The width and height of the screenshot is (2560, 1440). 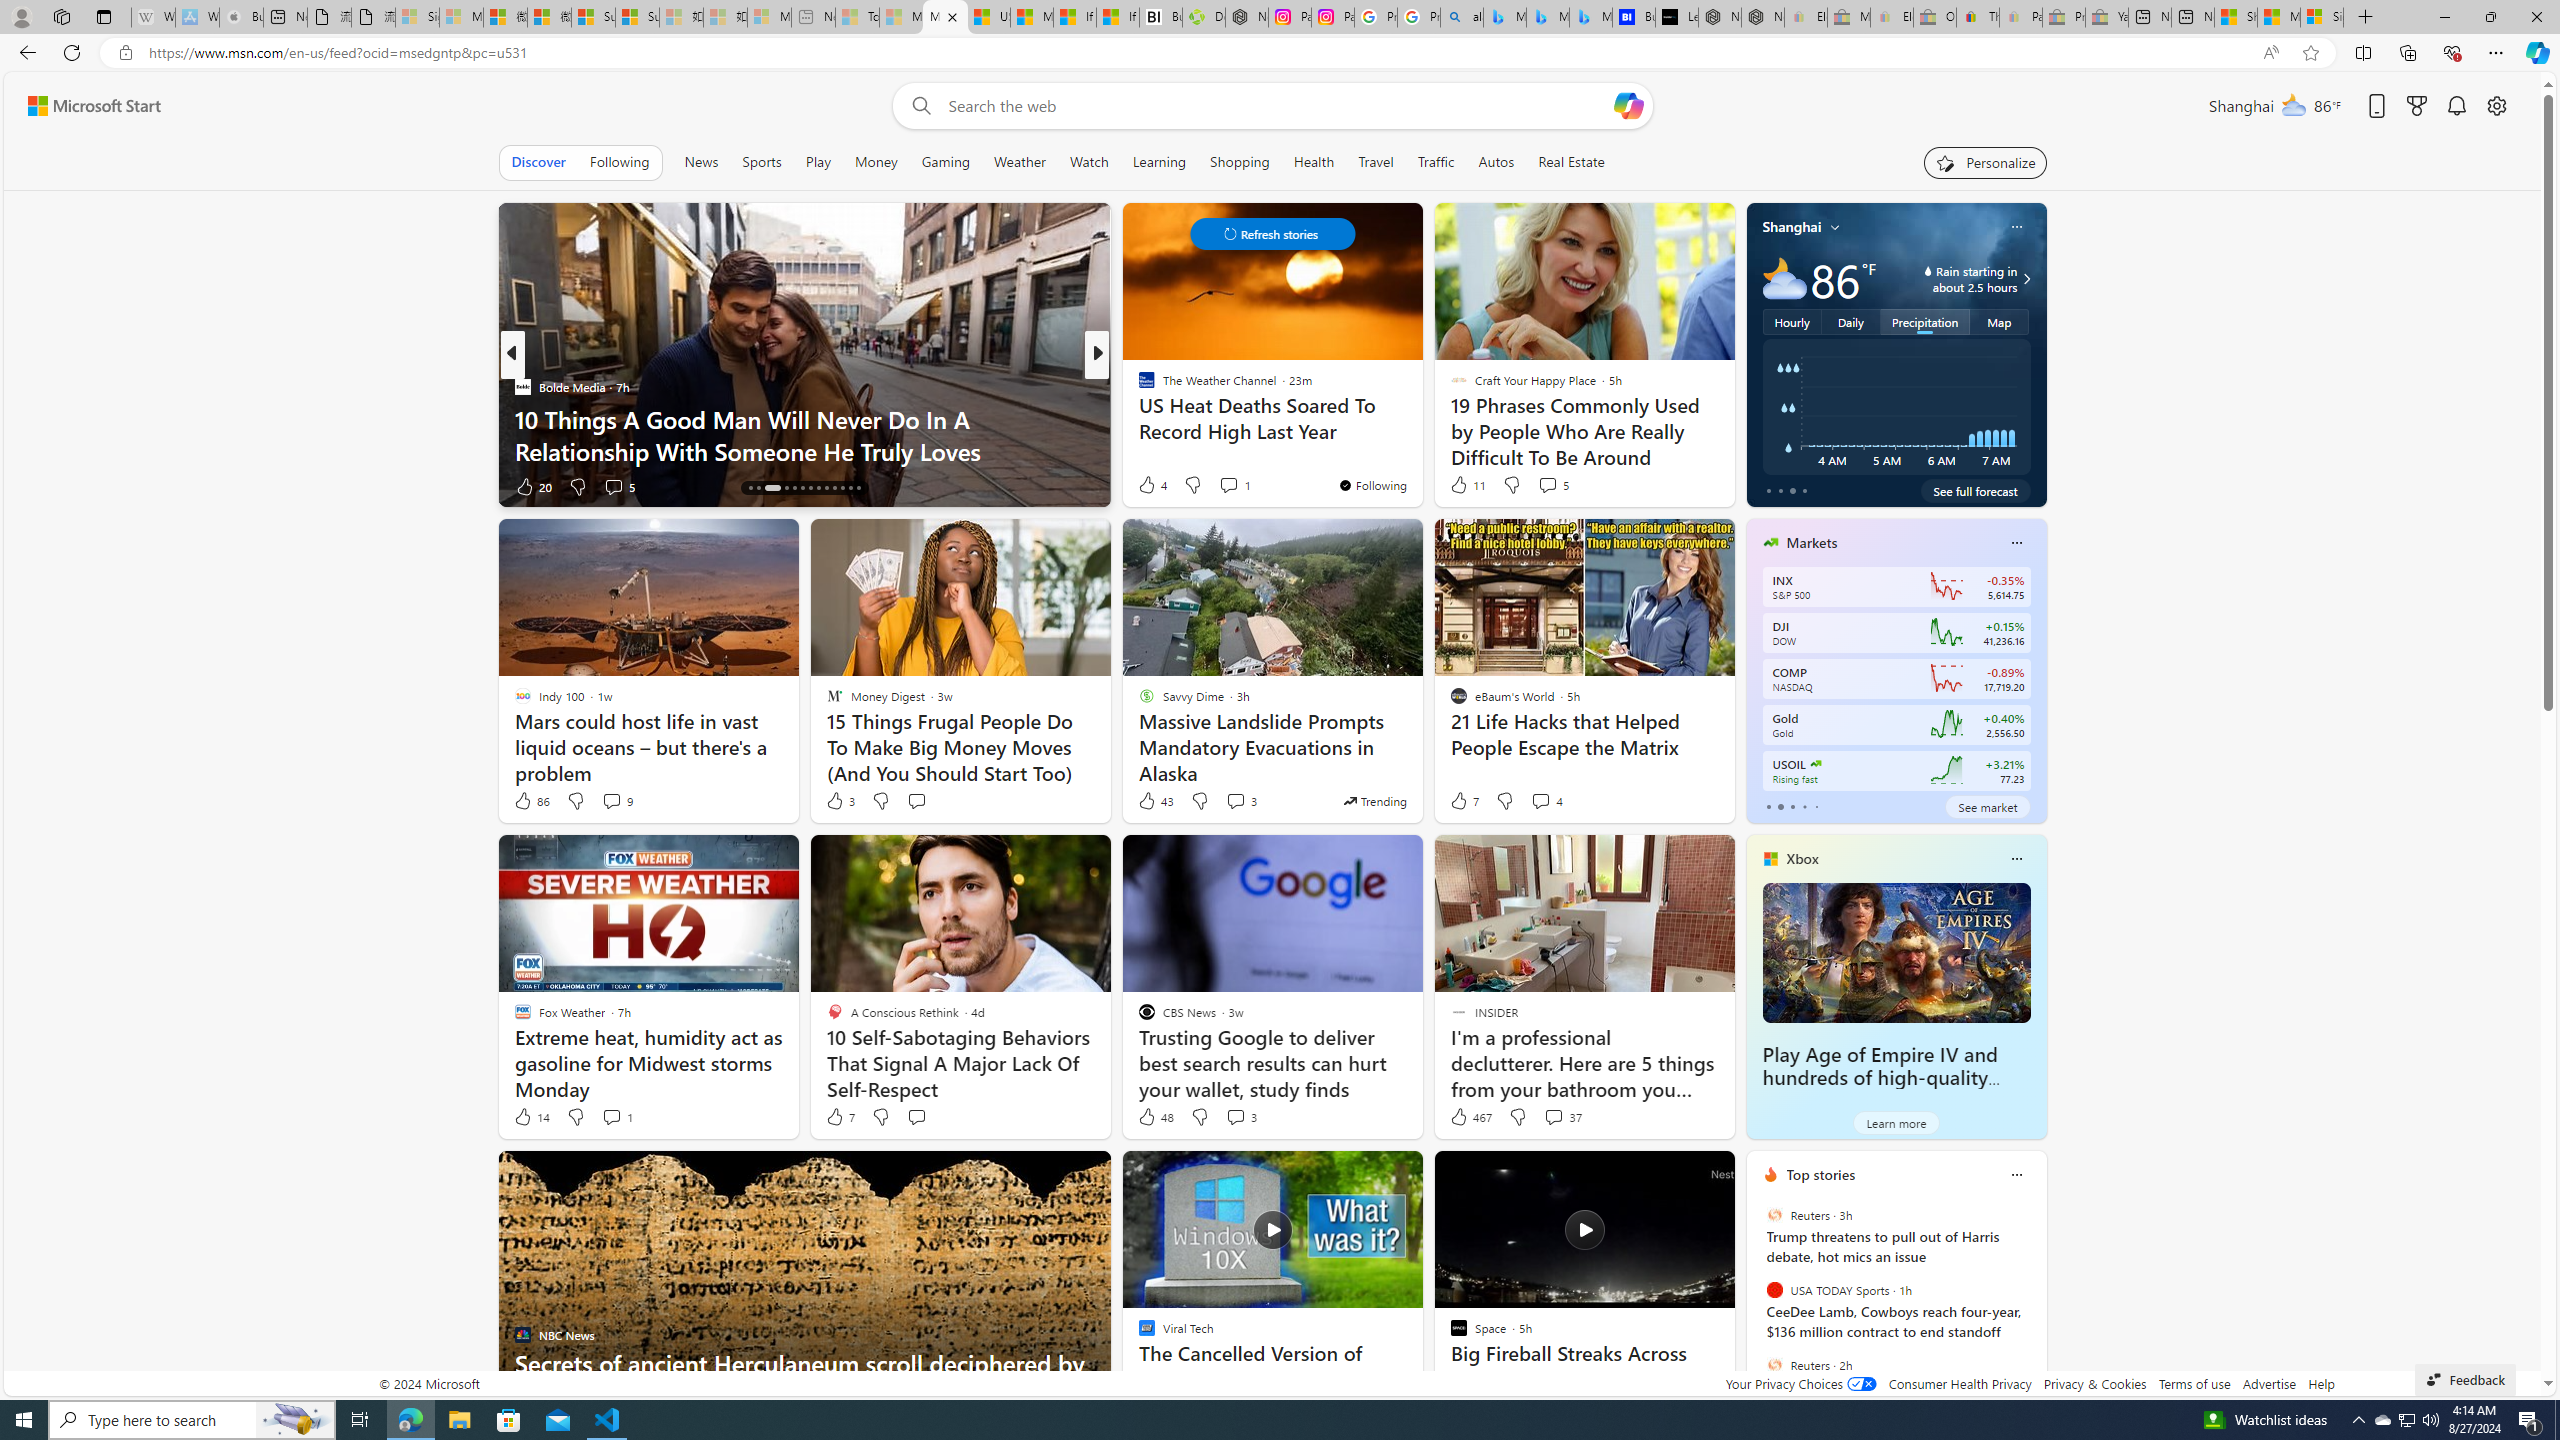 I want to click on AutomationID: tab-23, so click(x=834, y=488).